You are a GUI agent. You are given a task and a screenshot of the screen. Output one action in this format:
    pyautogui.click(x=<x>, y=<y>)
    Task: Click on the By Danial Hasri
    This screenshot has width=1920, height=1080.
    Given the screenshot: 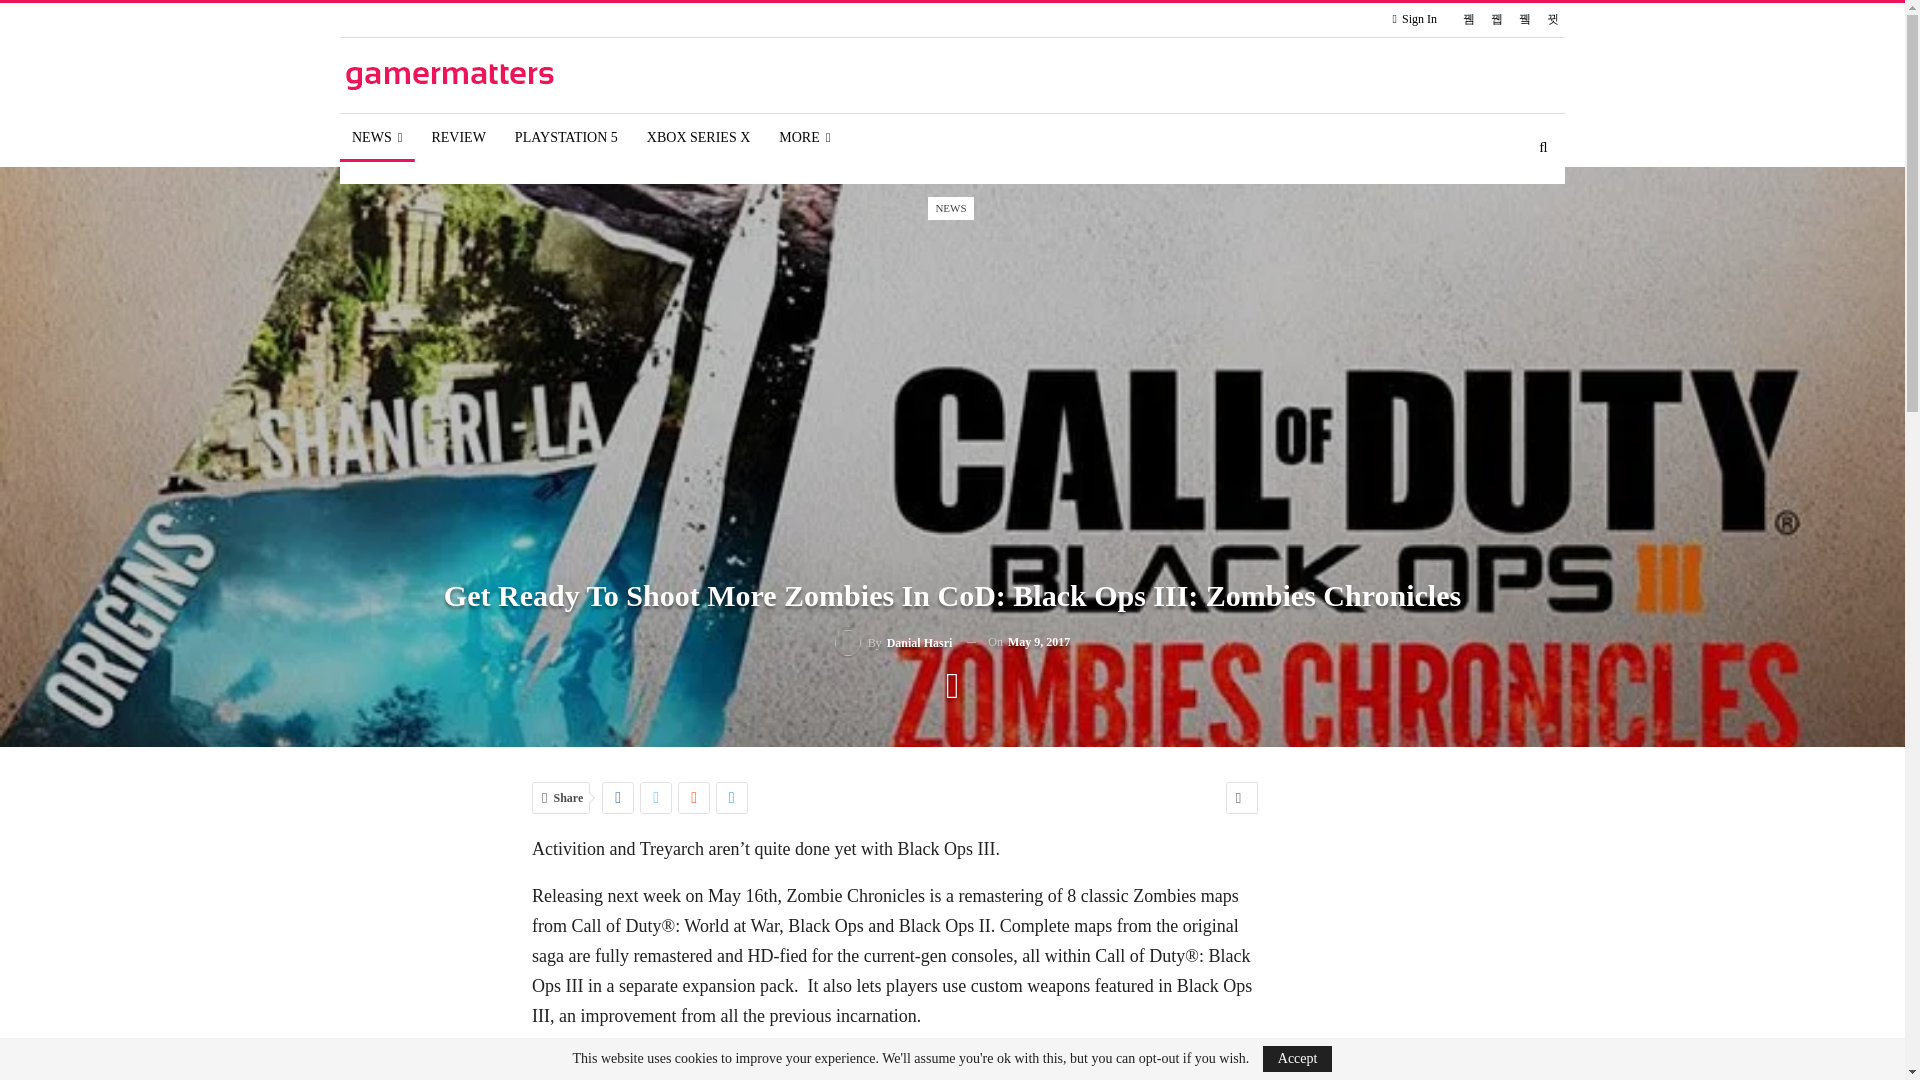 What is the action you would take?
    pyautogui.click(x=894, y=642)
    